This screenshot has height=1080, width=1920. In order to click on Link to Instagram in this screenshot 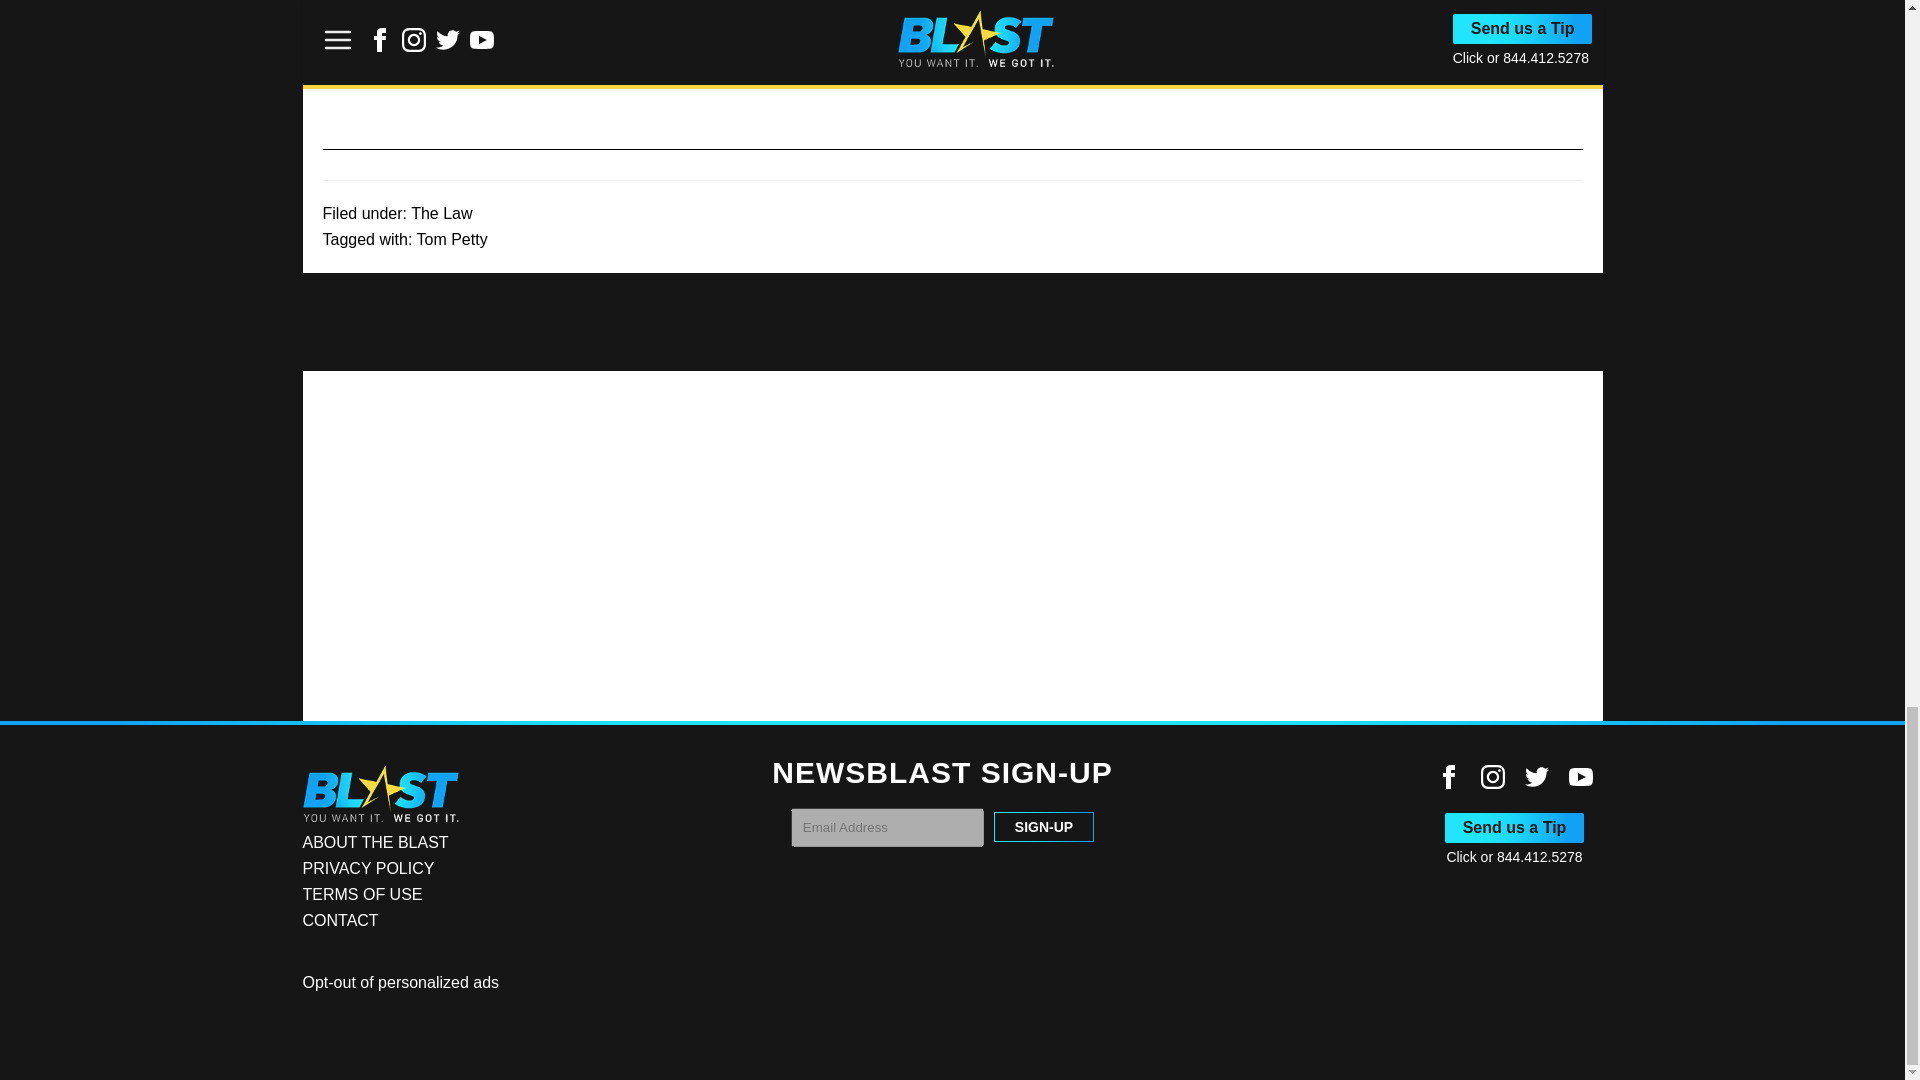, I will do `click(1492, 776)`.